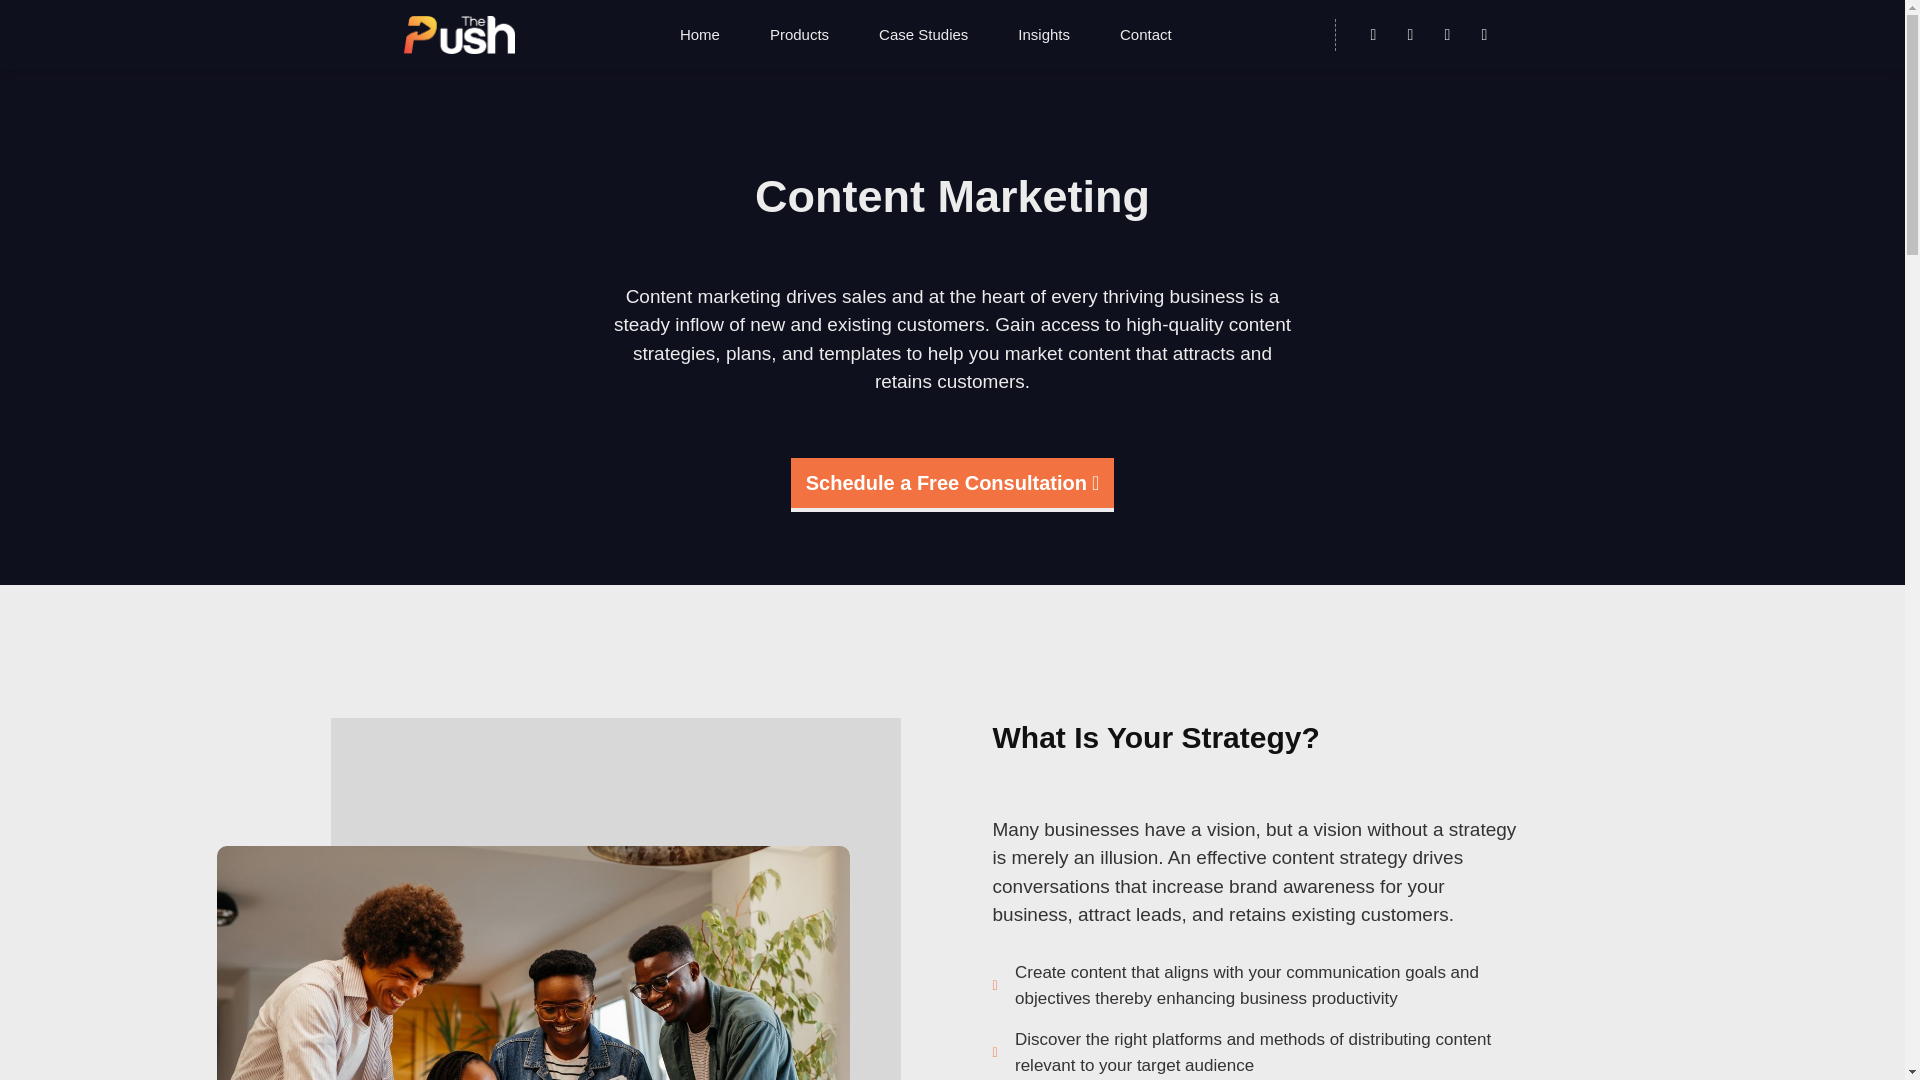  What do you see at coordinates (952, 484) in the screenshot?
I see `Schedule a Free Consultation` at bounding box center [952, 484].